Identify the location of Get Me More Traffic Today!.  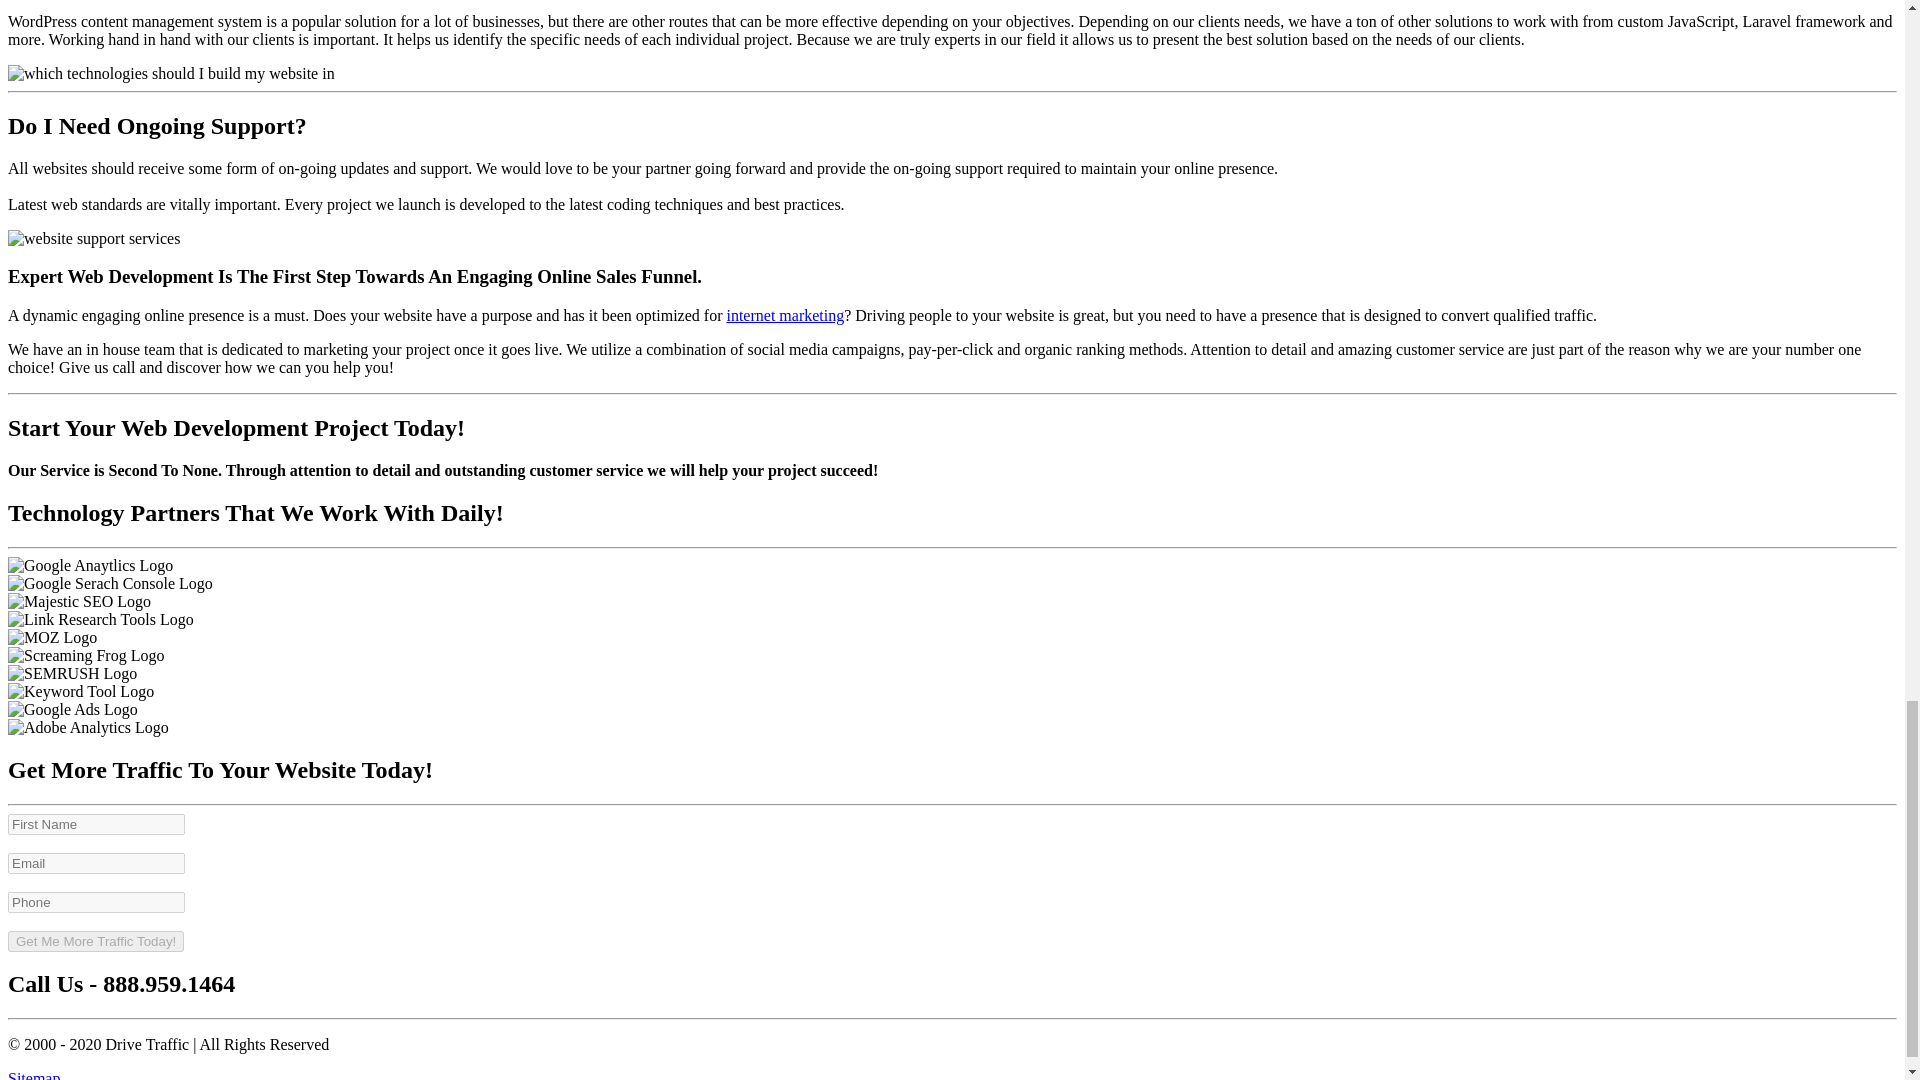
(96, 940).